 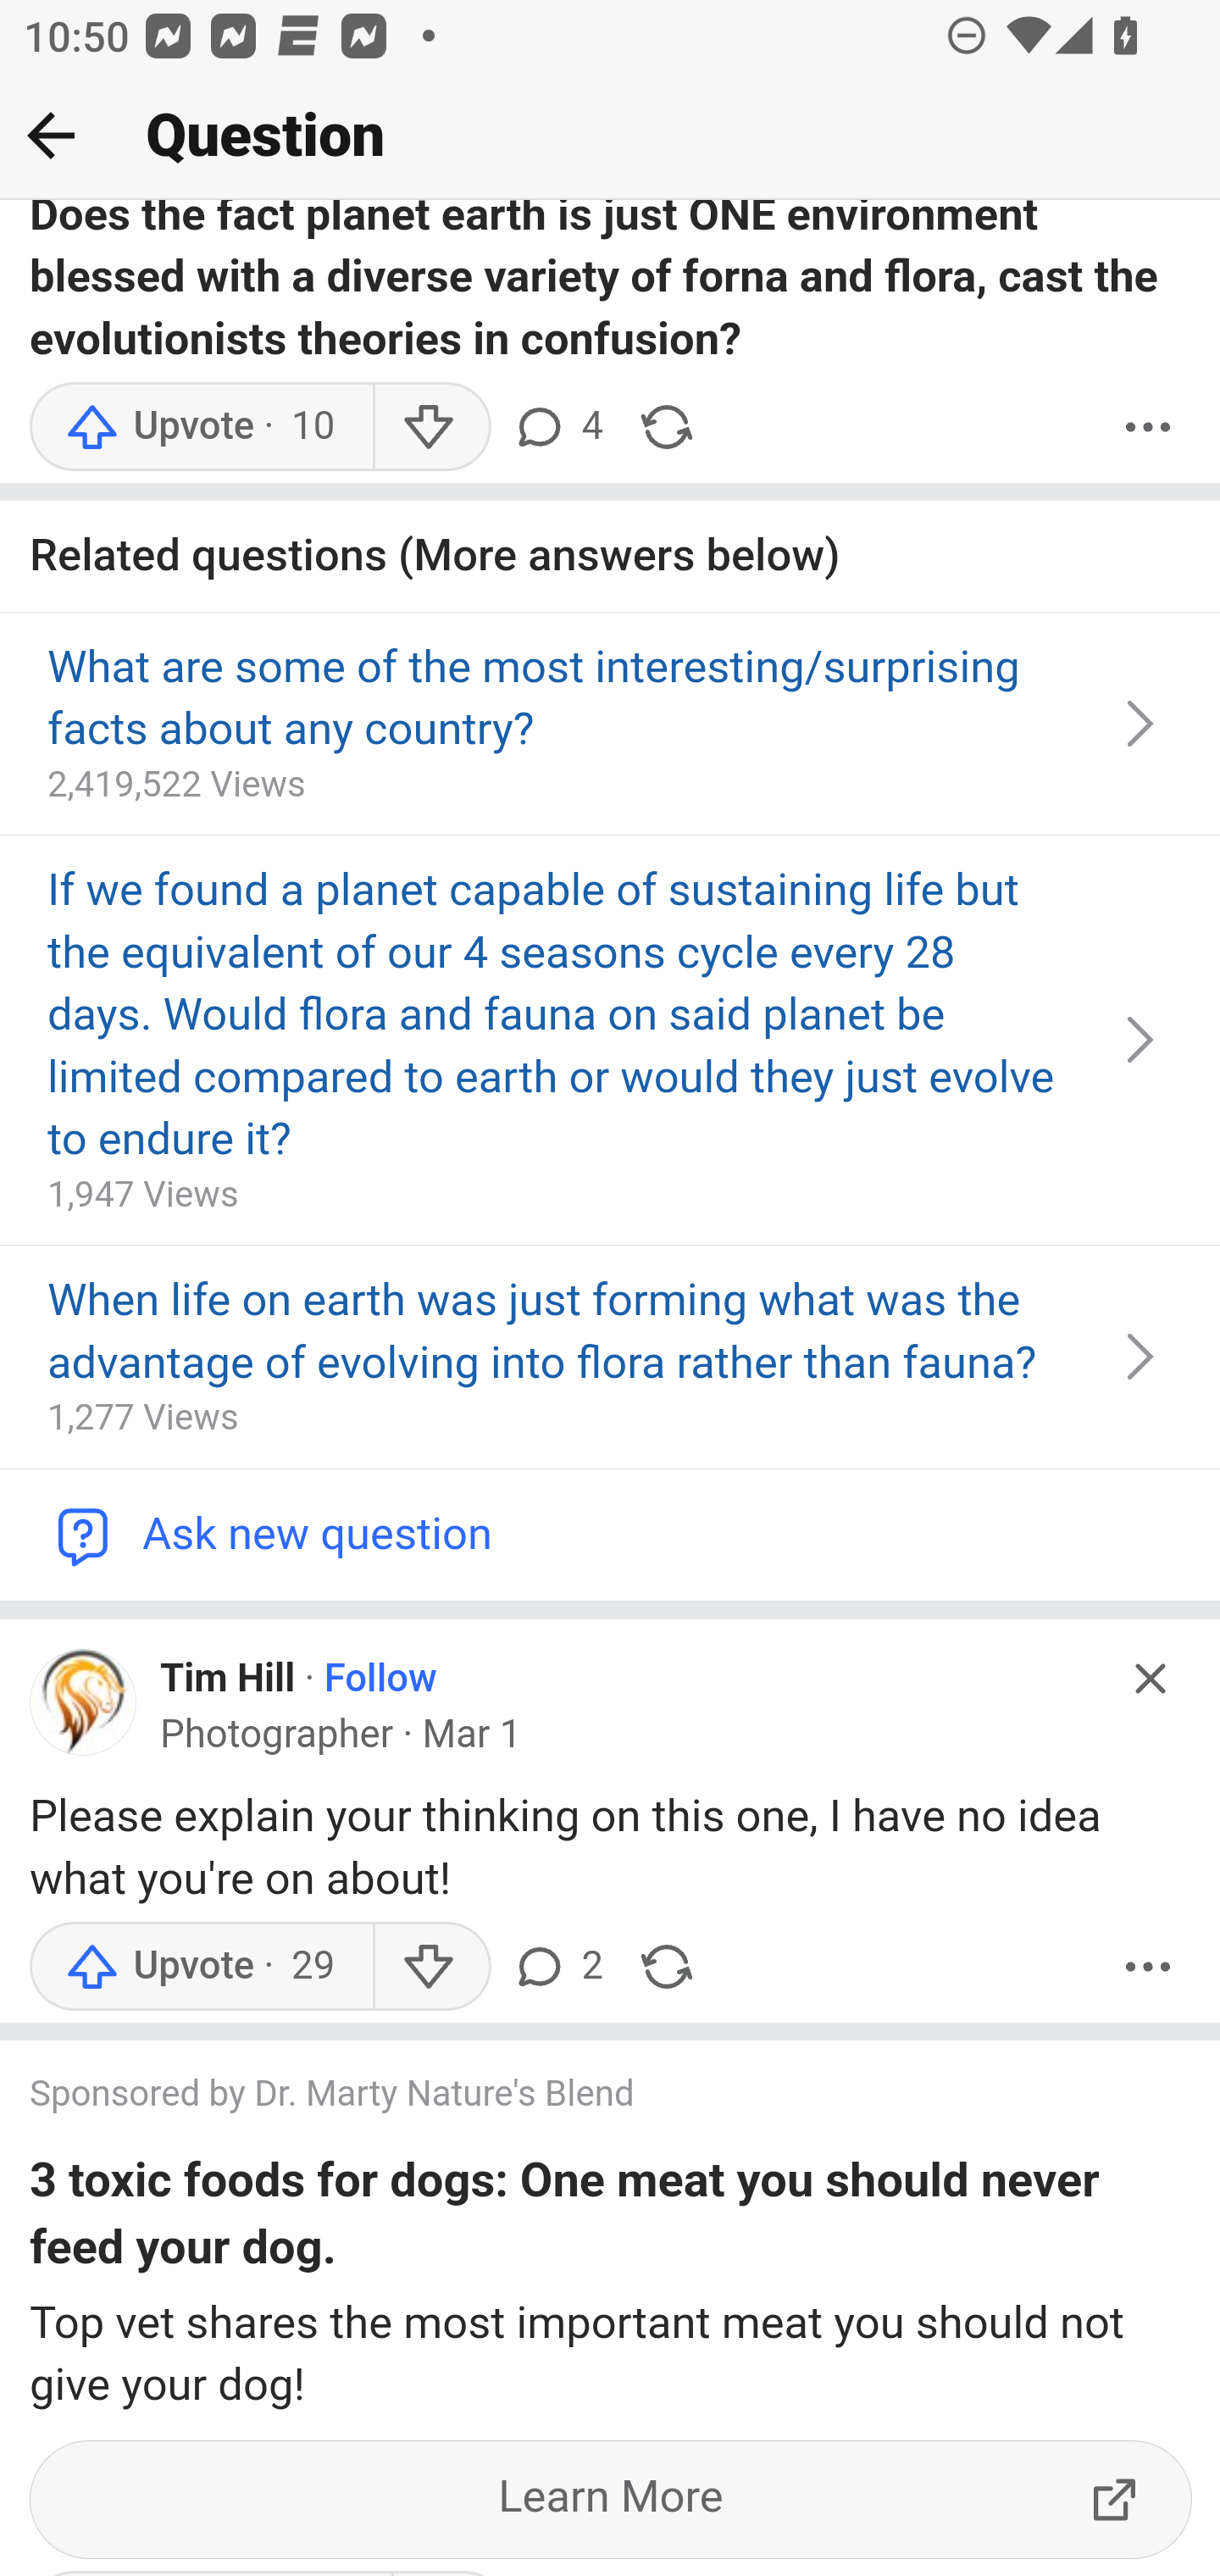 What do you see at coordinates (227, 1678) in the screenshot?
I see `Tim Hill` at bounding box center [227, 1678].